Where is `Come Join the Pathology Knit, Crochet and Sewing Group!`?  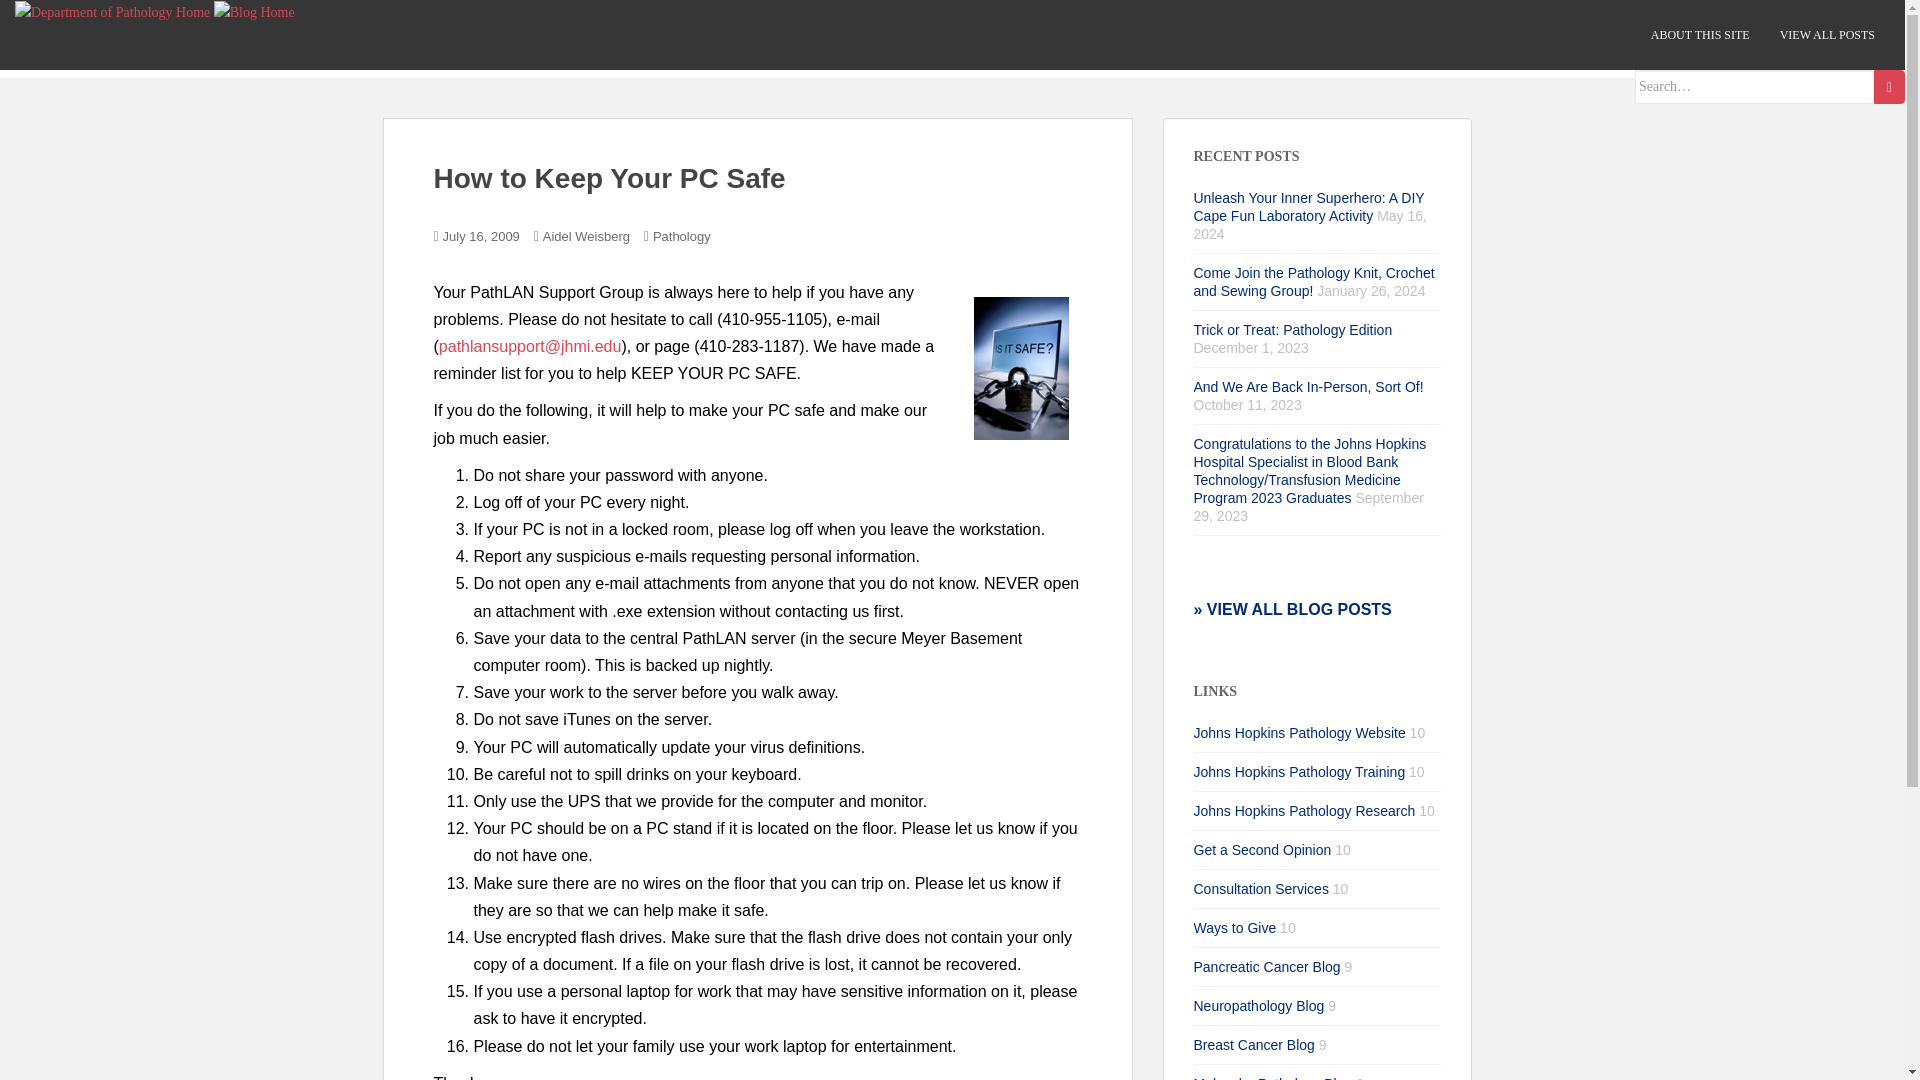 Come Join the Pathology Knit, Crochet and Sewing Group! is located at coordinates (1314, 282).